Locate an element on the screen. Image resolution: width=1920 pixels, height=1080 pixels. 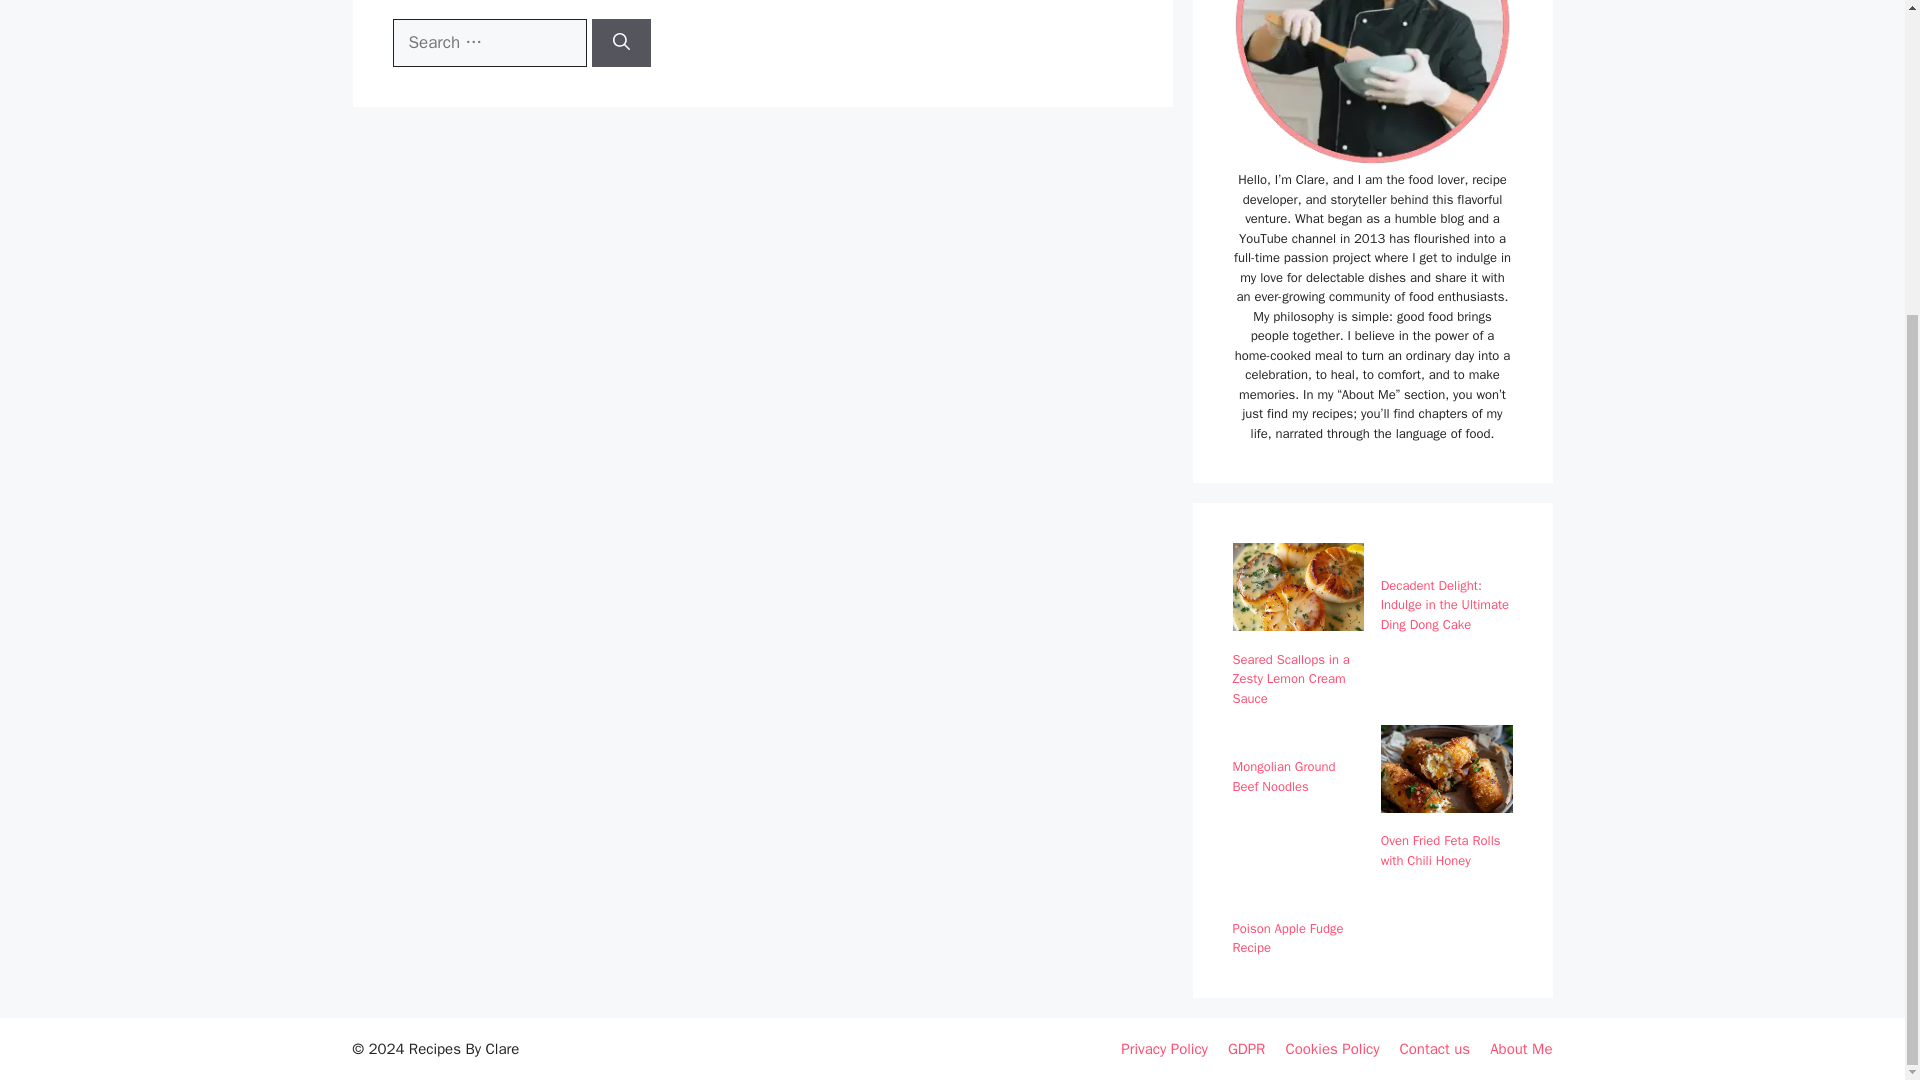
Cookies Policy is located at coordinates (1331, 1049).